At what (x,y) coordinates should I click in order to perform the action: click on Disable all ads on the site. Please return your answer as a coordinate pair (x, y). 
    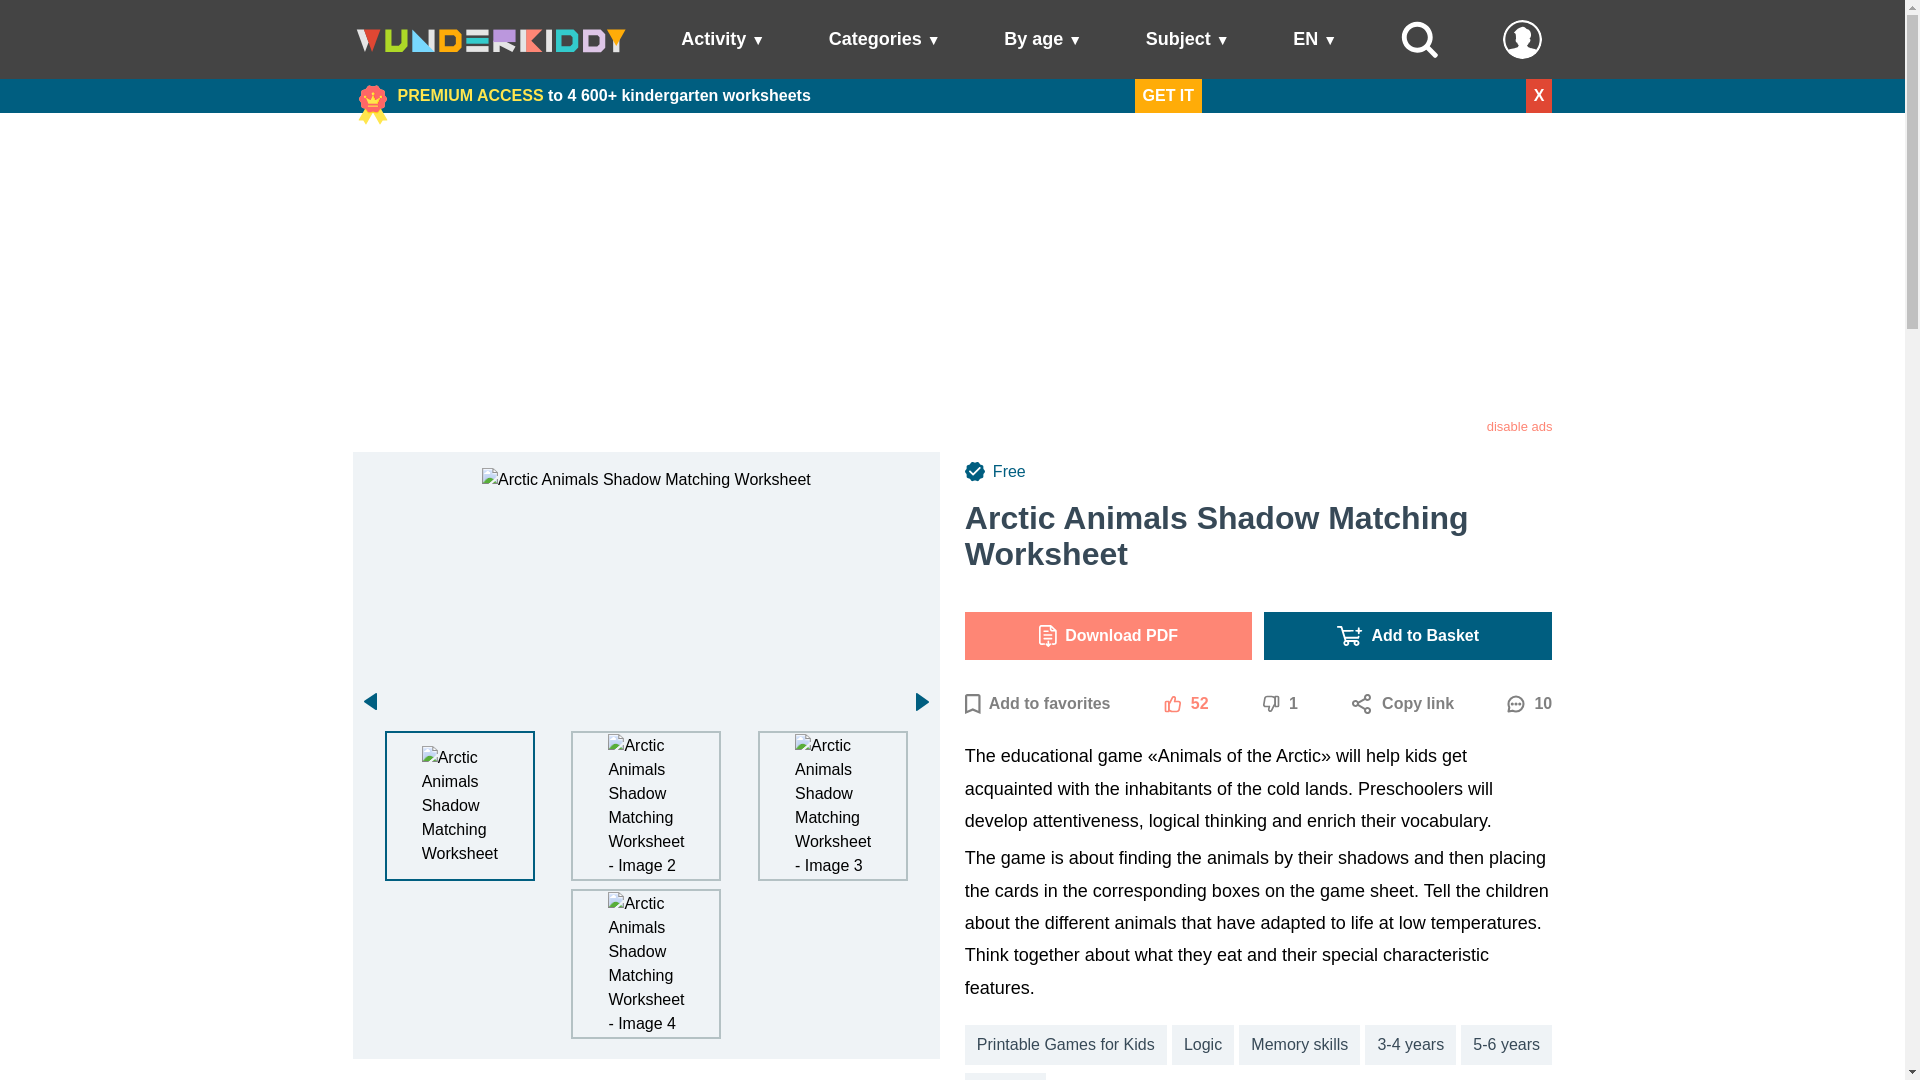
    Looking at the image, I should click on (1520, 426).